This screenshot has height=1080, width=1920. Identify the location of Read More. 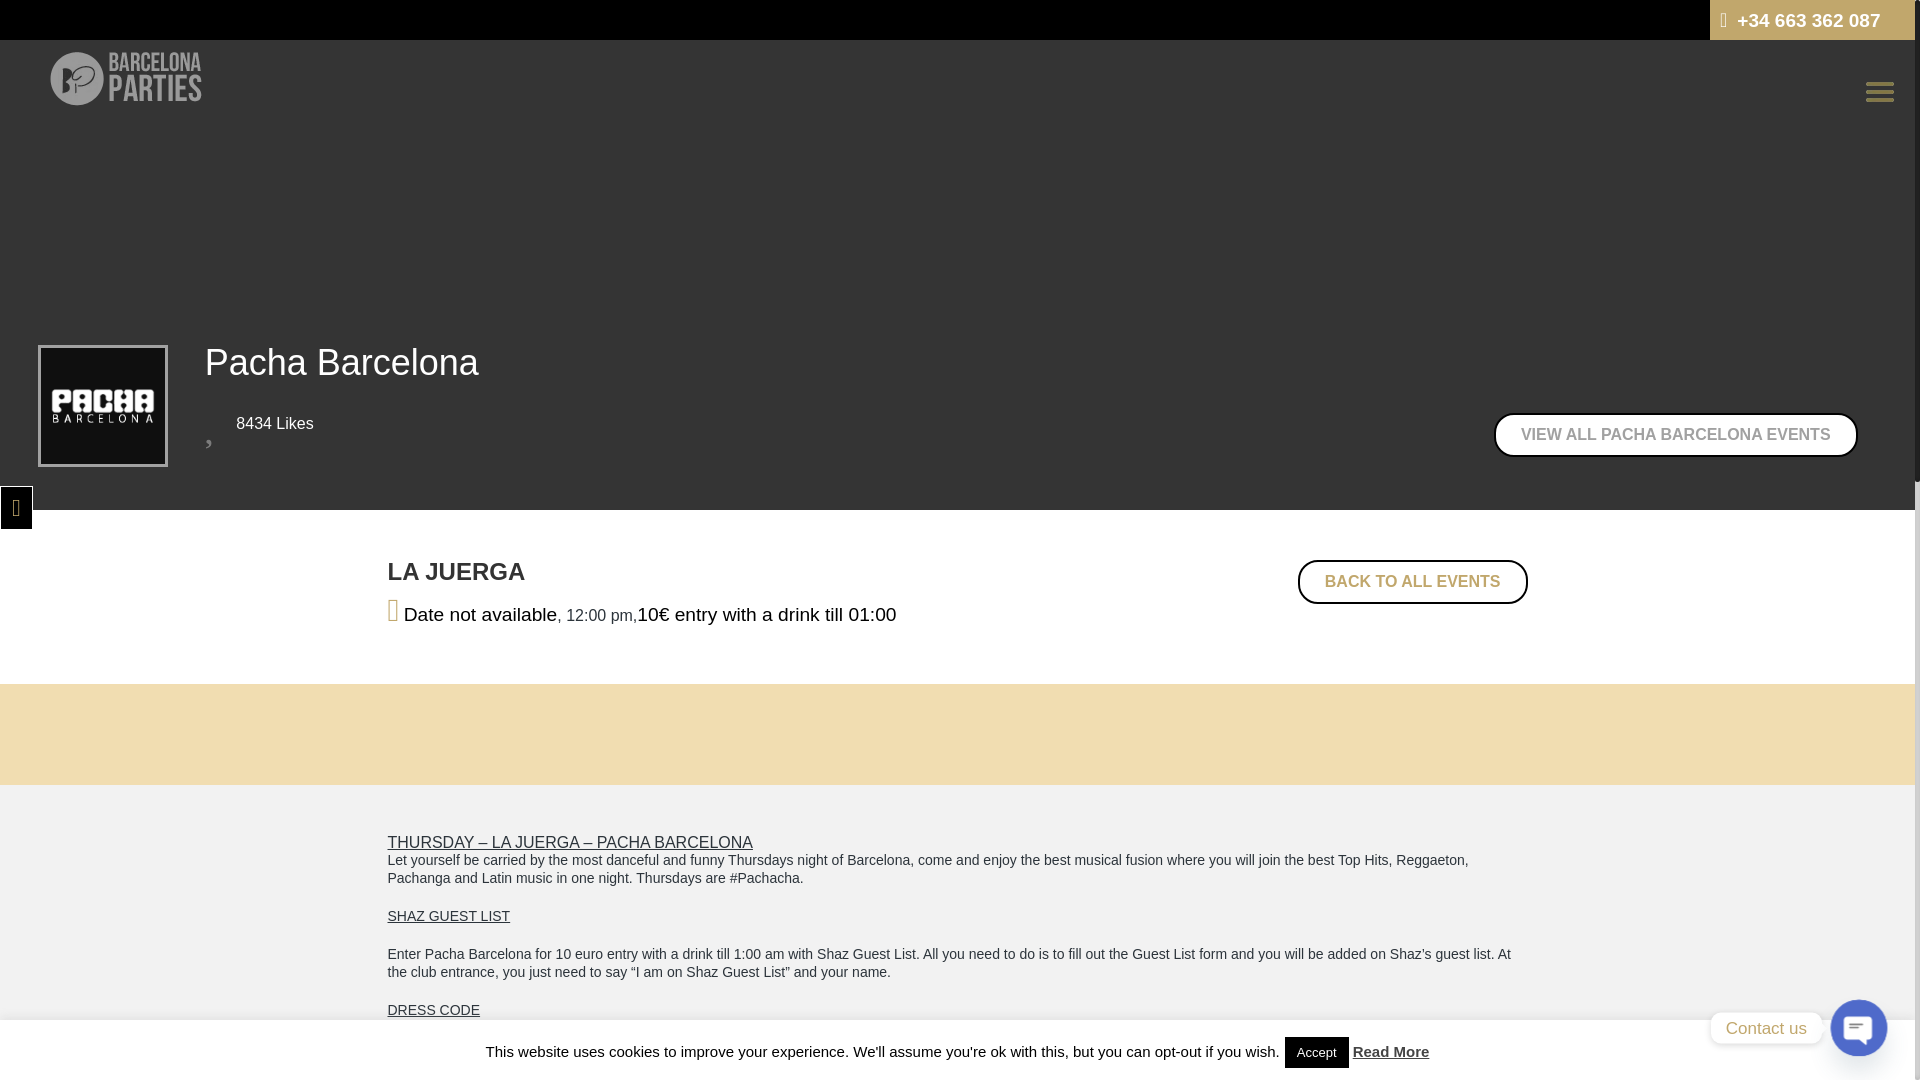
(1392, 1051).